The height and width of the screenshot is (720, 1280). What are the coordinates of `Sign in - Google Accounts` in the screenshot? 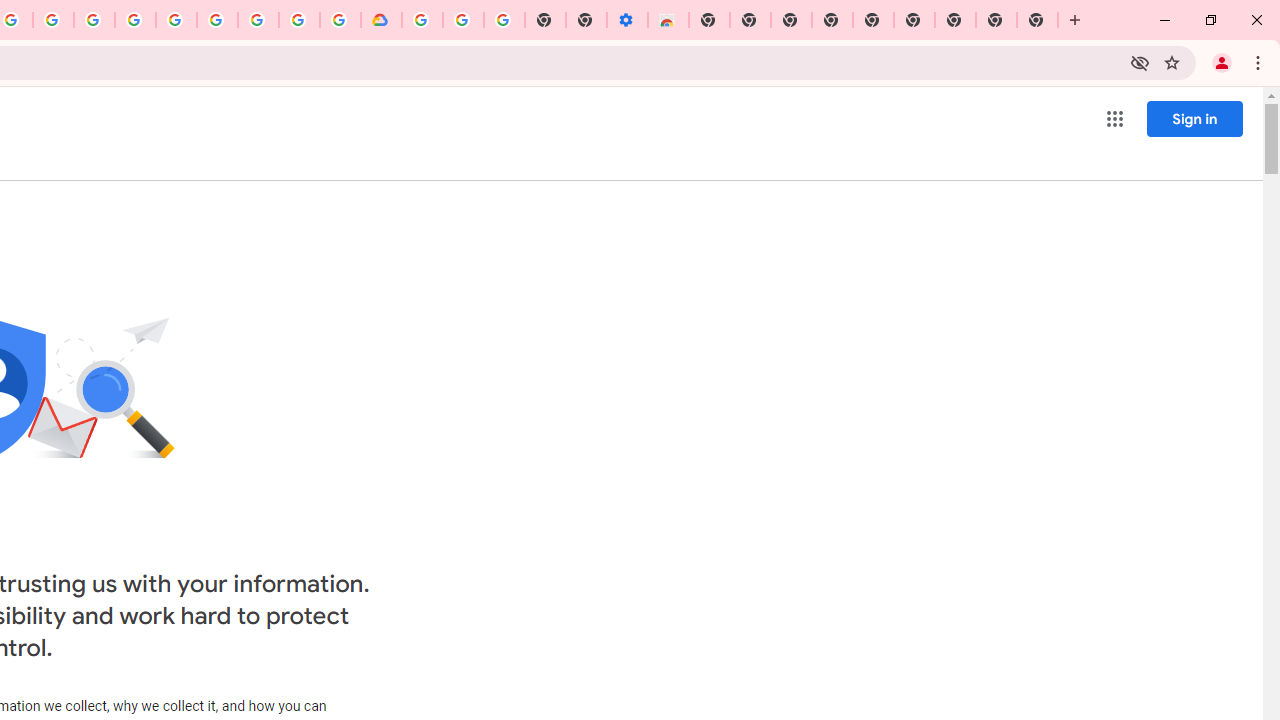 It's located at (176, 20).